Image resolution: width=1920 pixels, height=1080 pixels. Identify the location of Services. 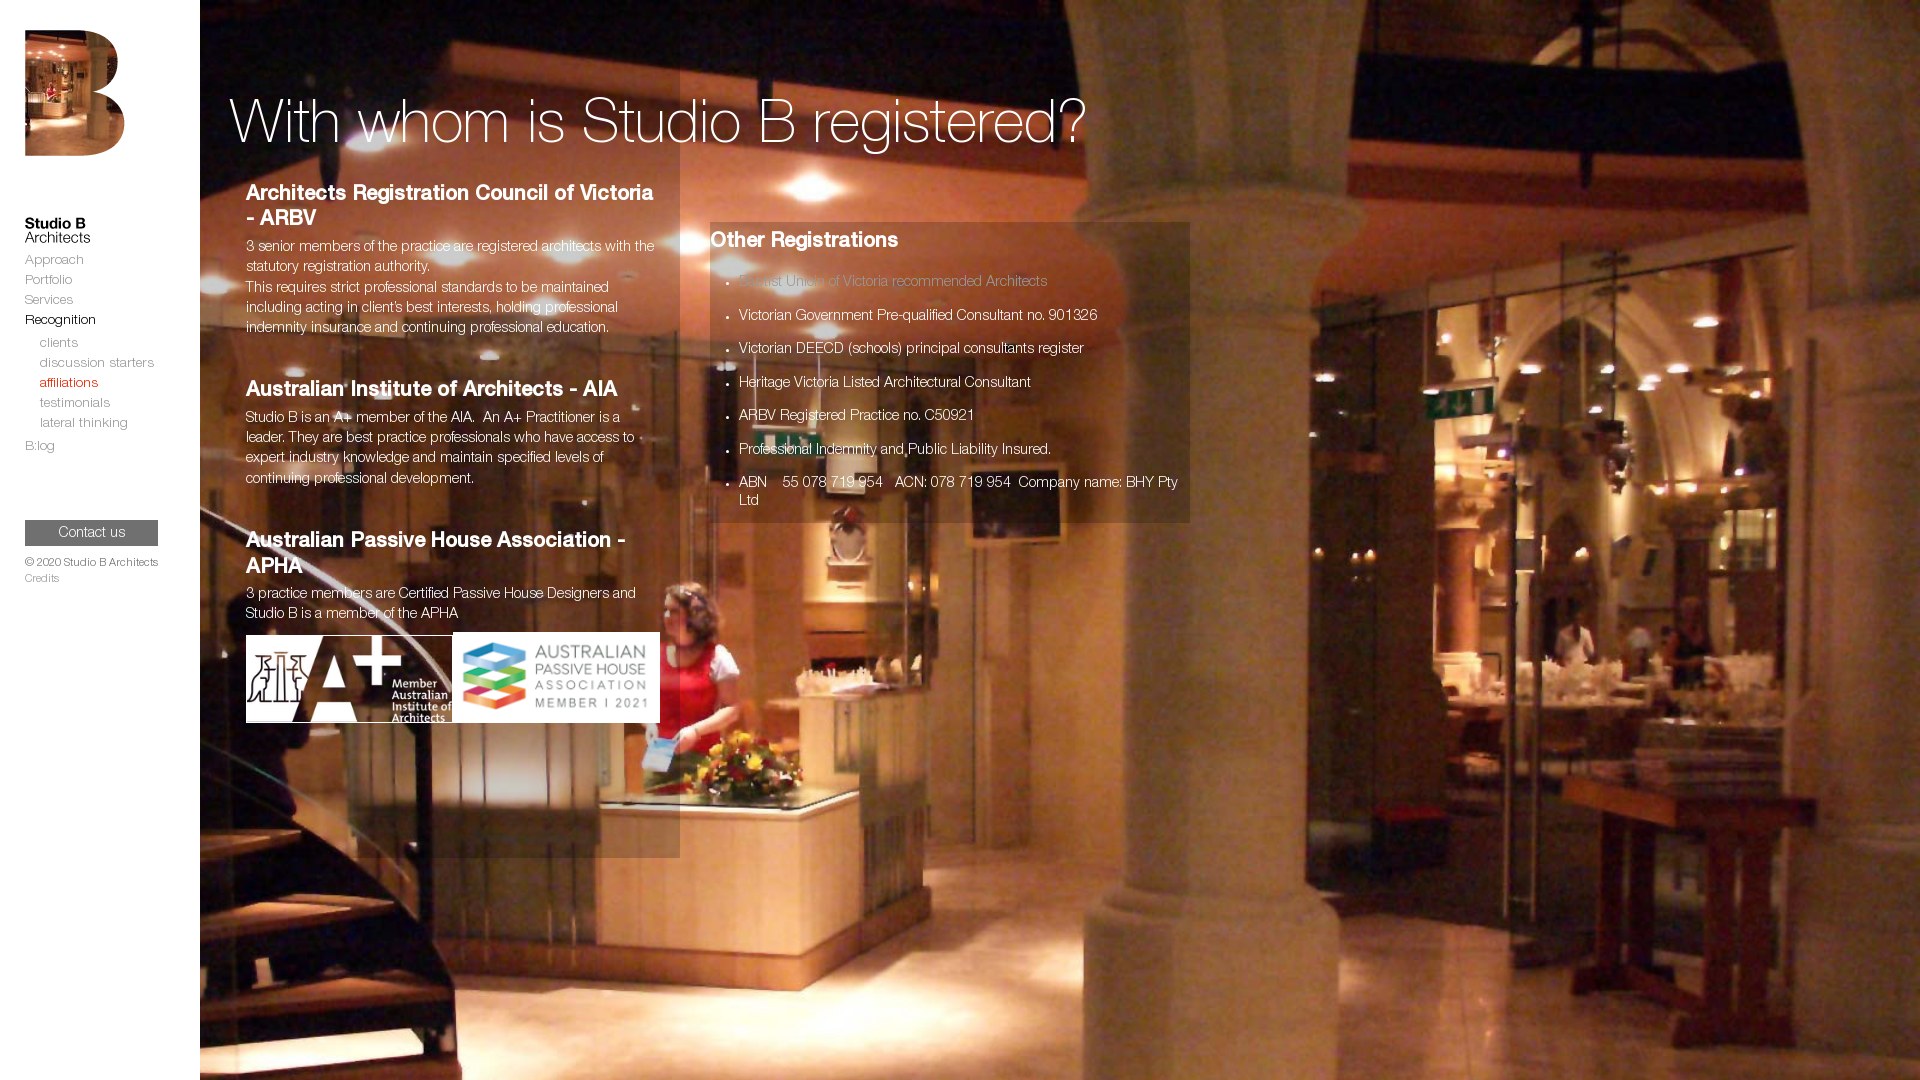
(49, 301).